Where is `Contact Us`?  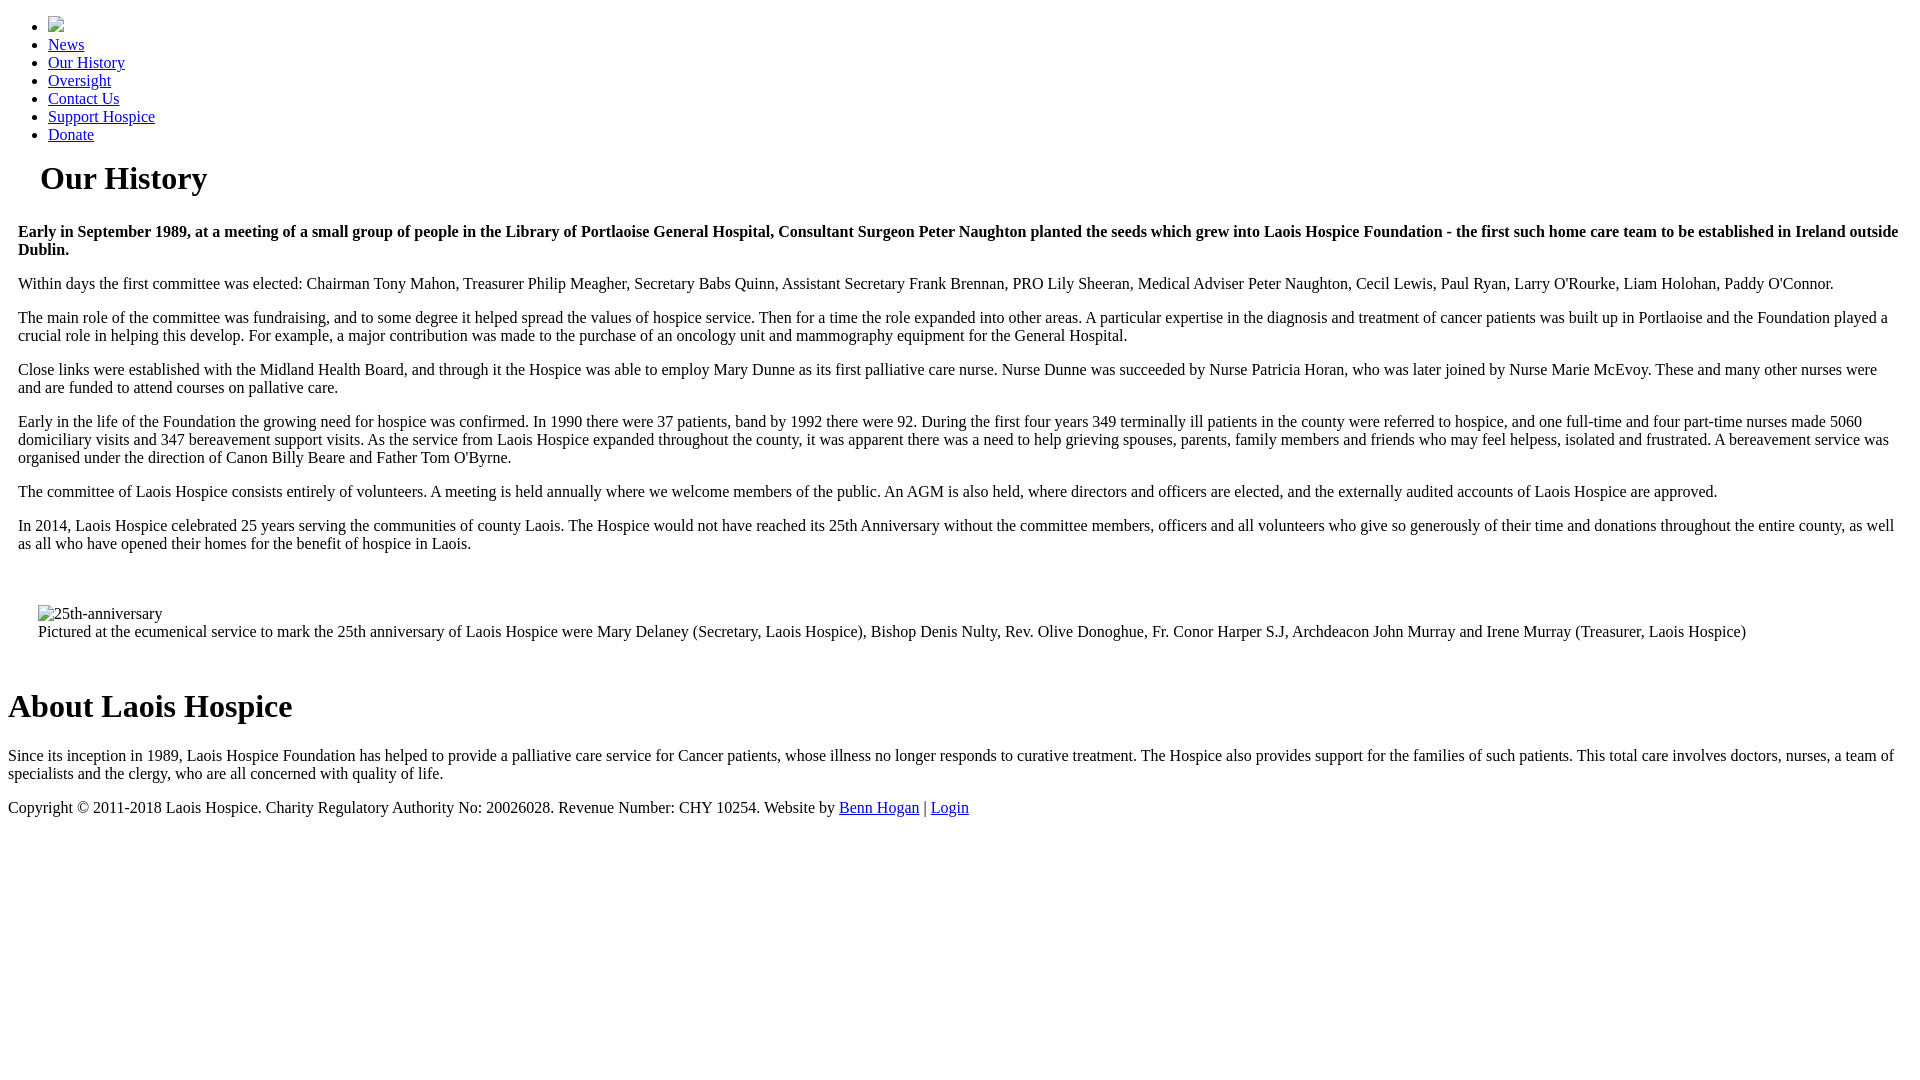
Contact Us is located at coordinates (84, 98).